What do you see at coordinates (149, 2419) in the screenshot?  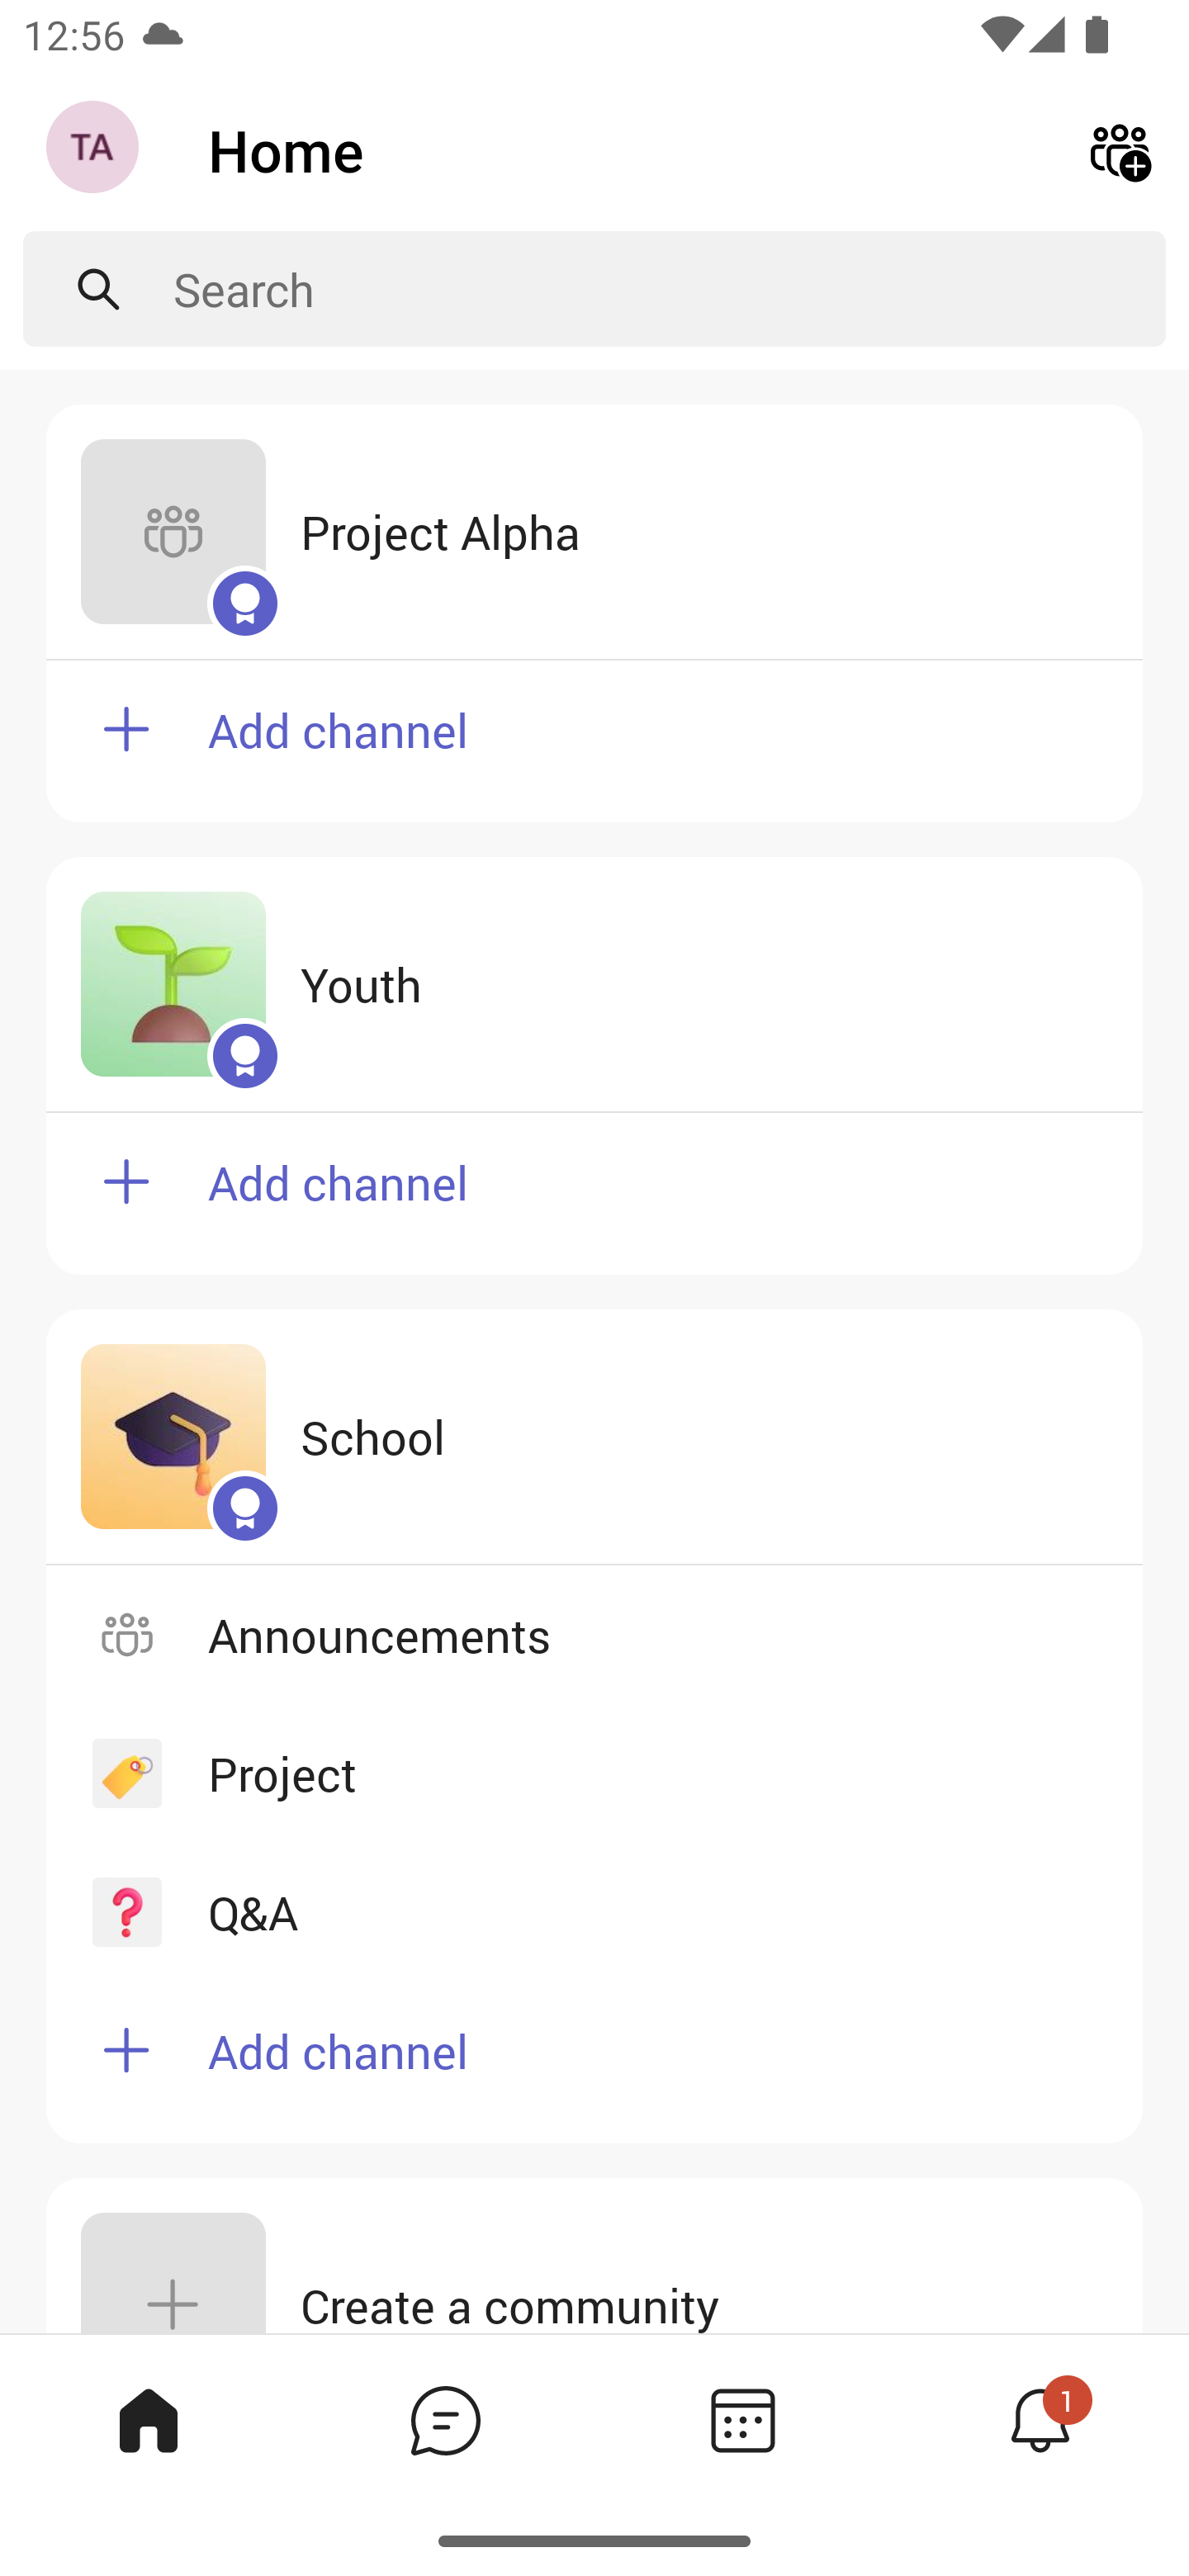 I see `Home tab, 1 of 4` at bounding box center [149, 2419].